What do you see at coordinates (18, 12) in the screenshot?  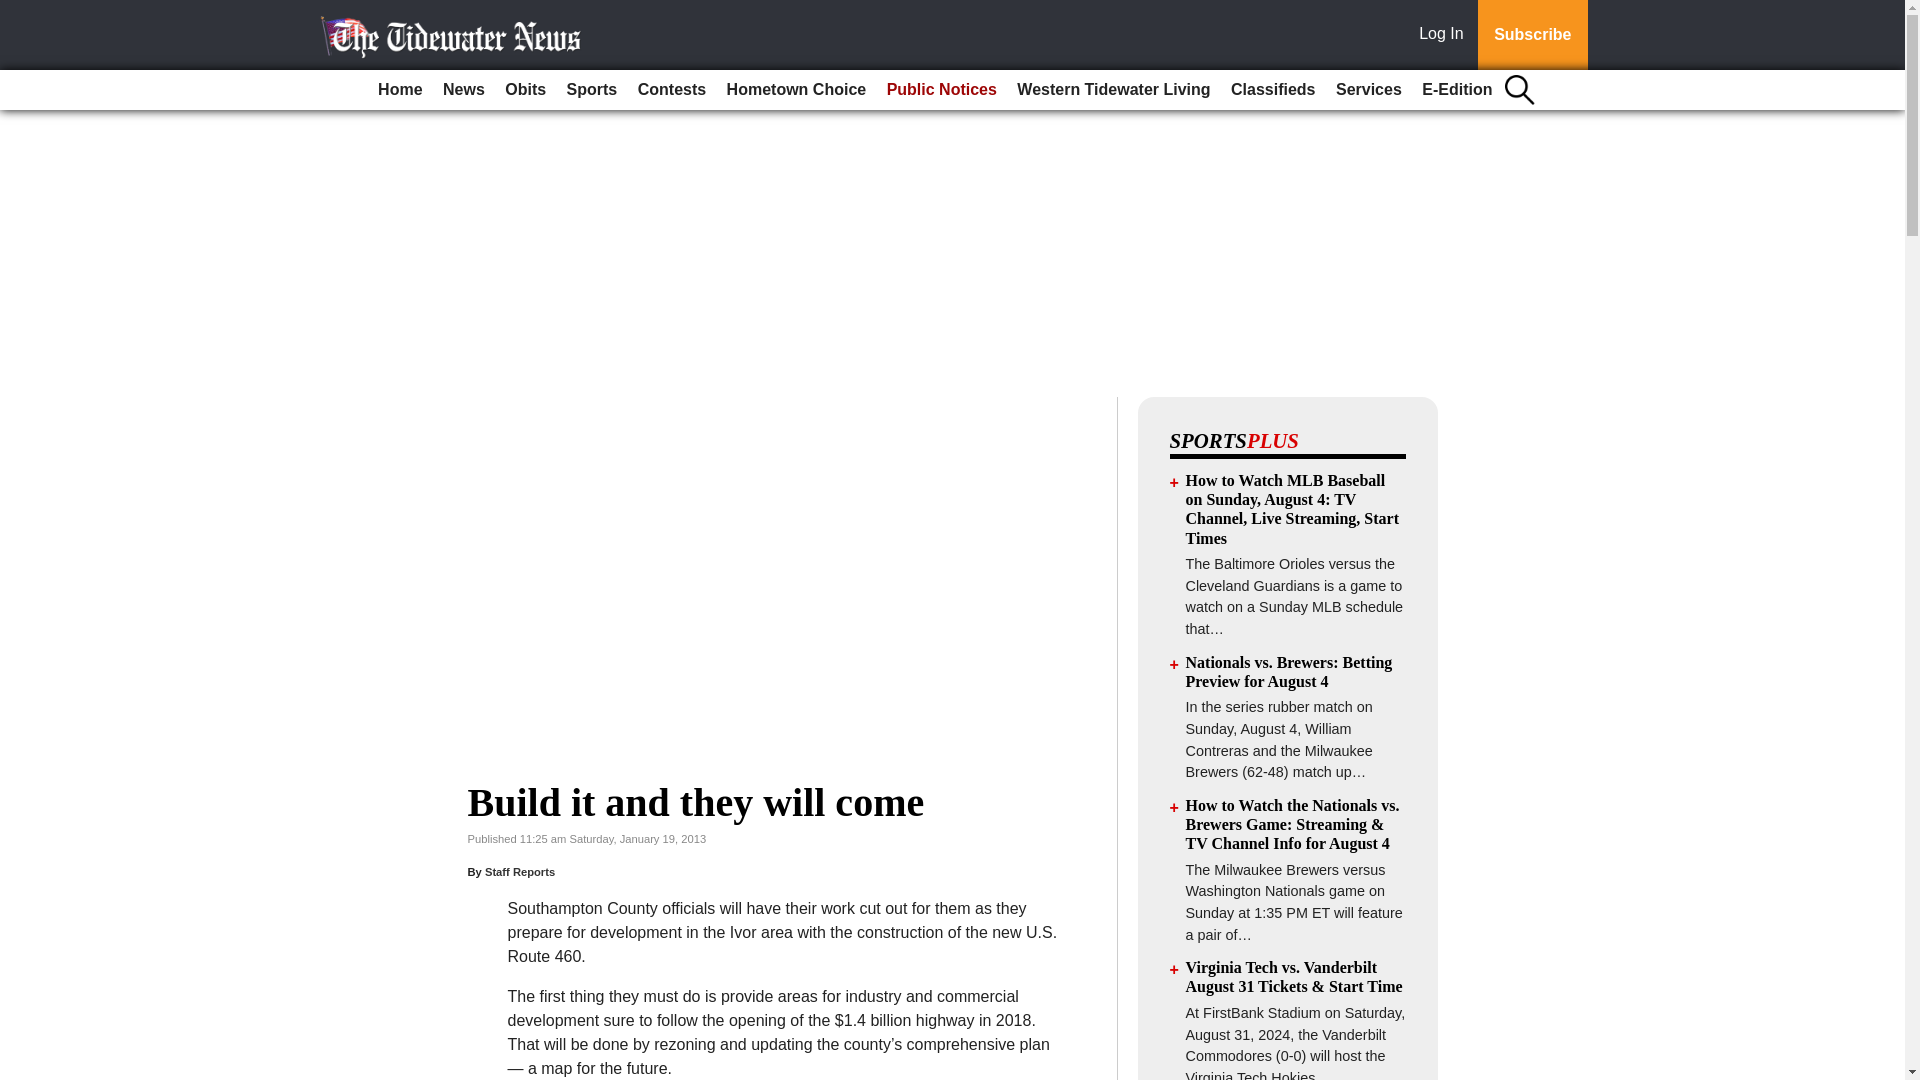 I see `Go` at bounding box center [18, 12].